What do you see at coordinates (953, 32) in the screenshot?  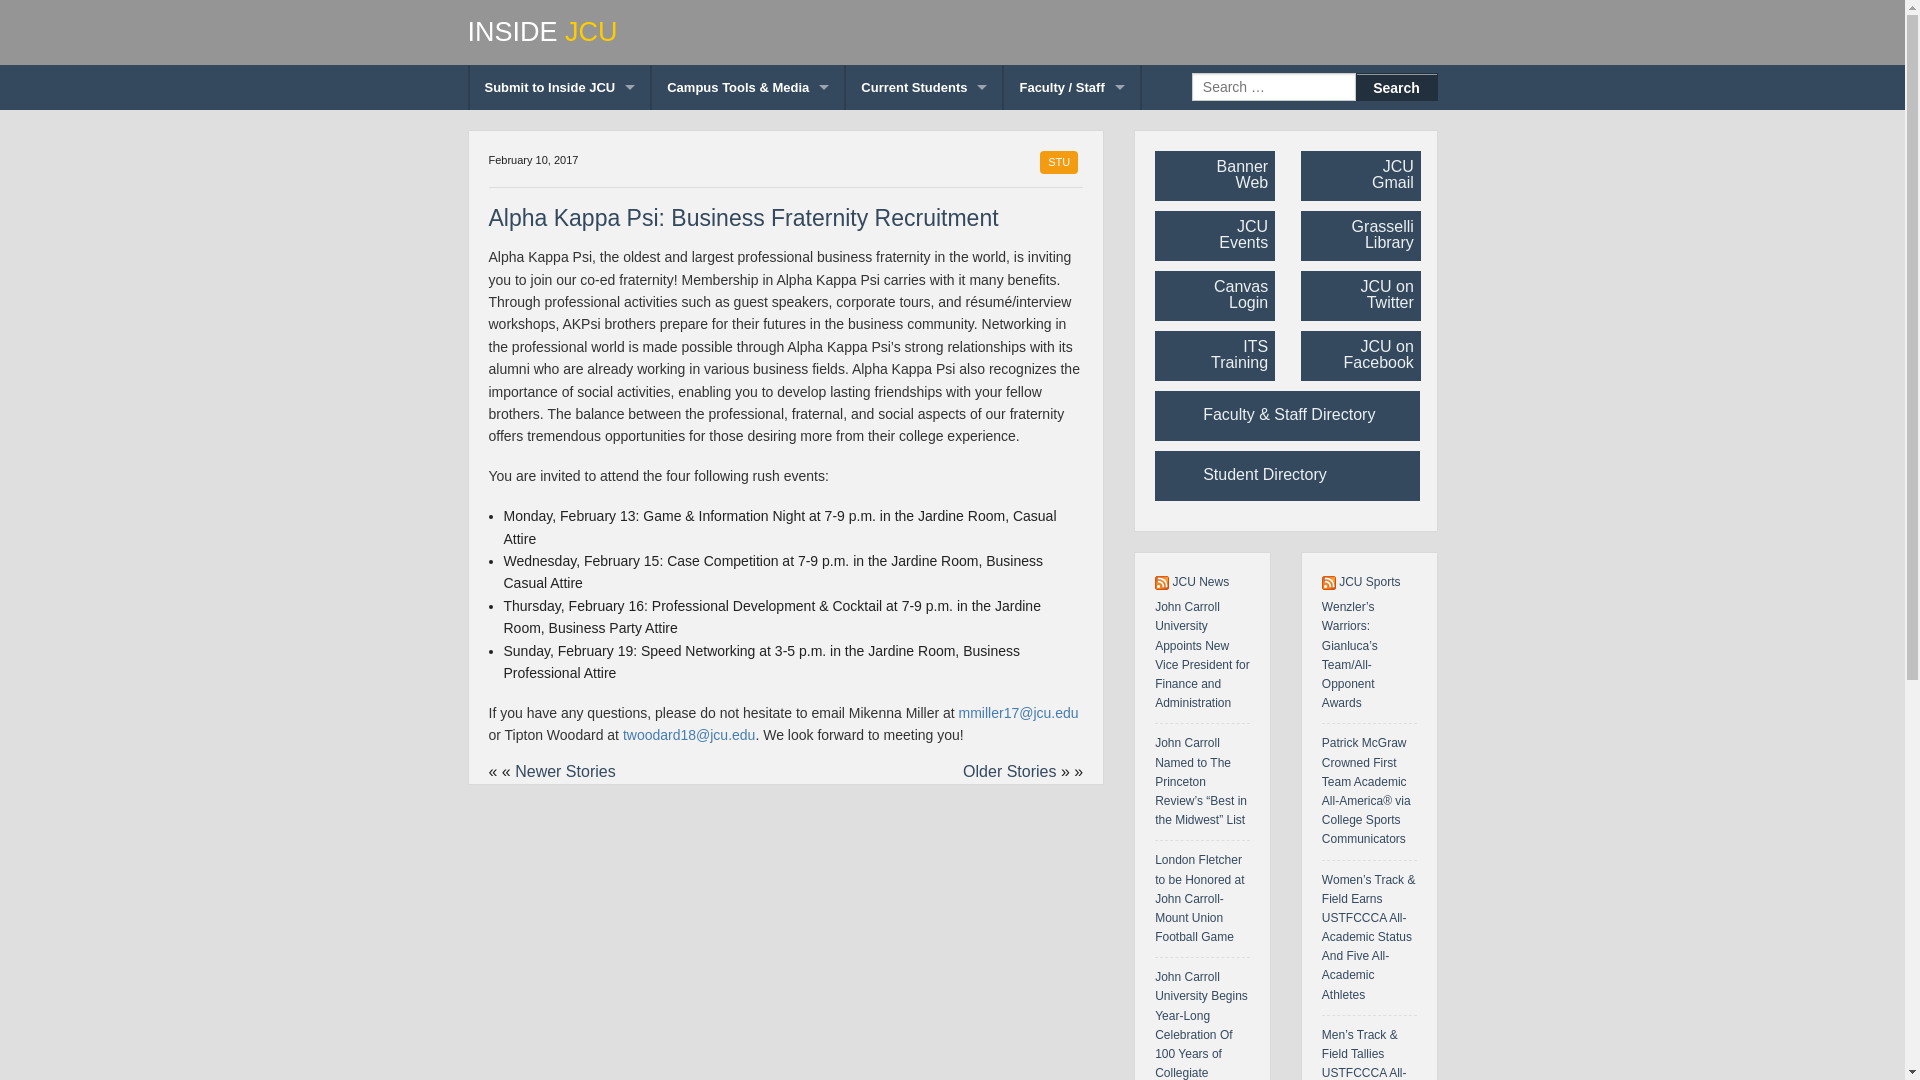 I see `INSIDE JCU` at bounding box center [953, 32].